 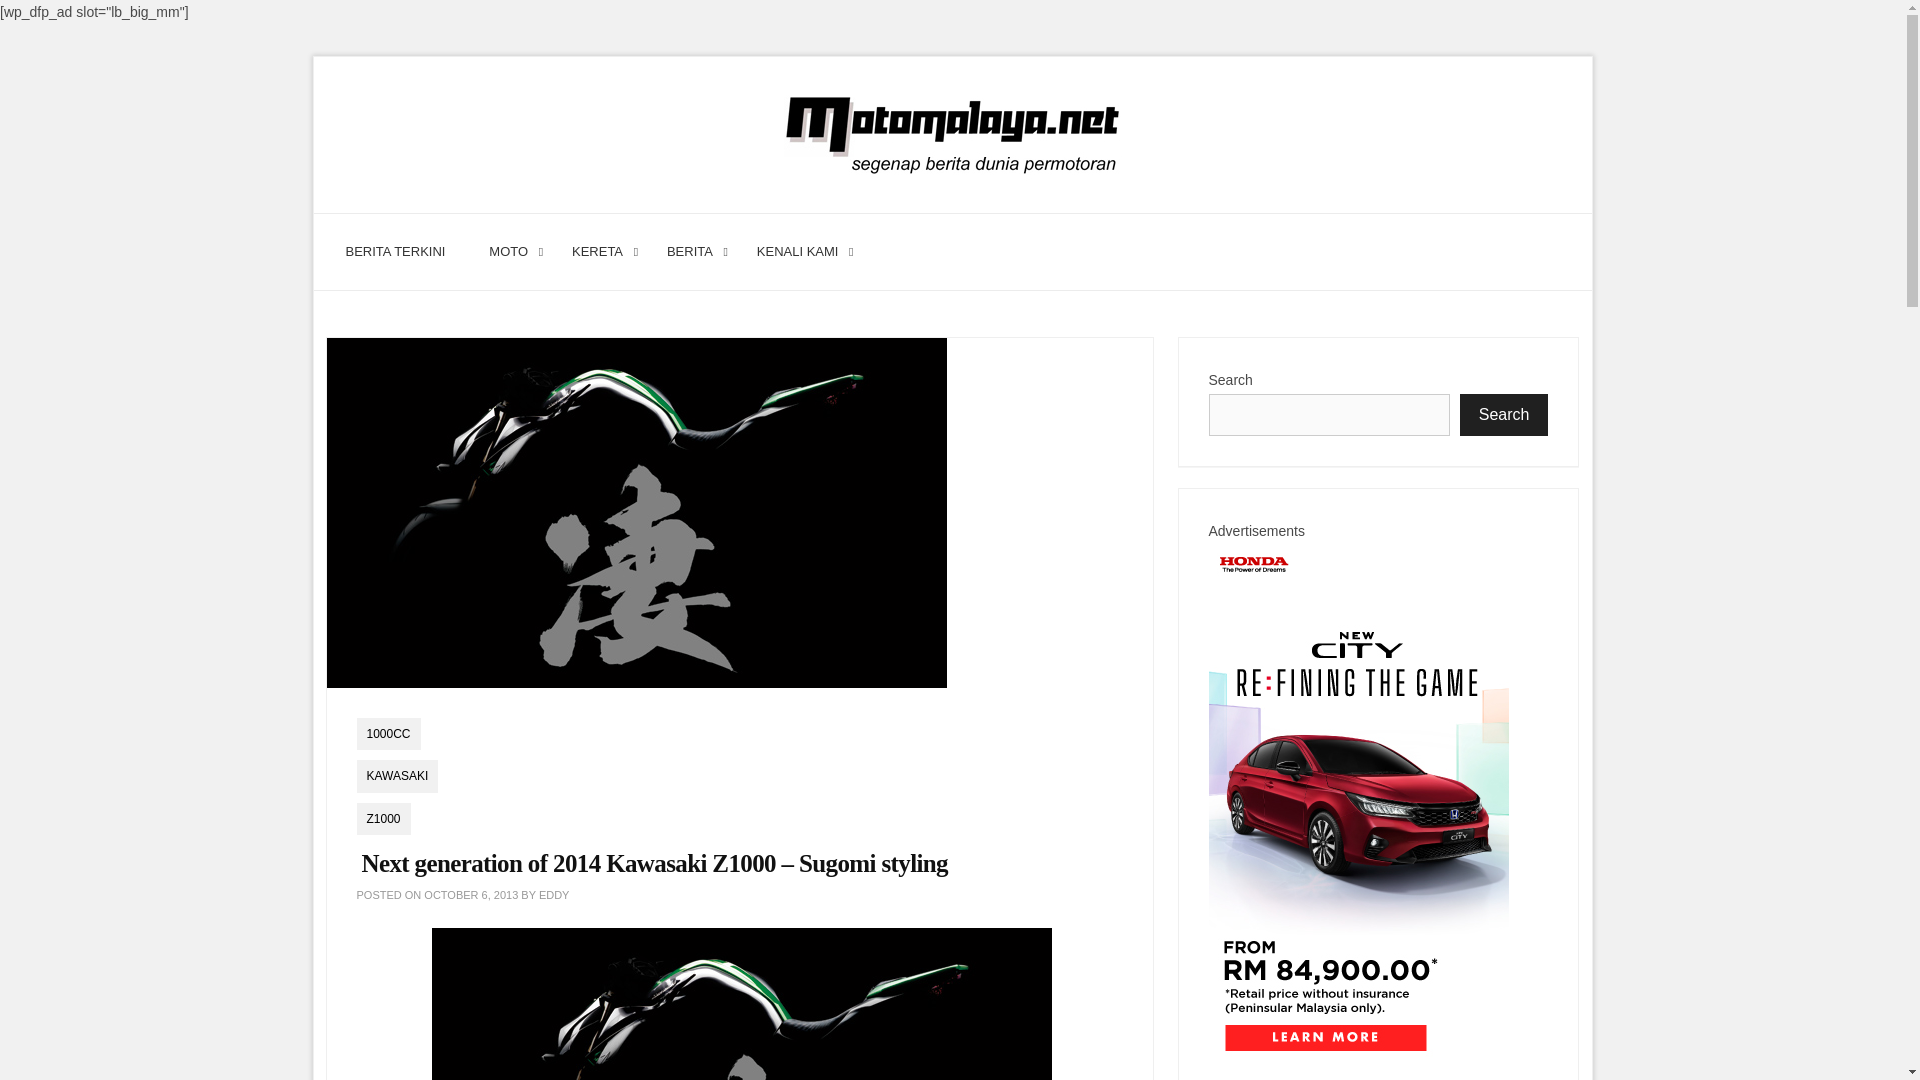 I want to click on MOTO, so click(x=508, y=252).